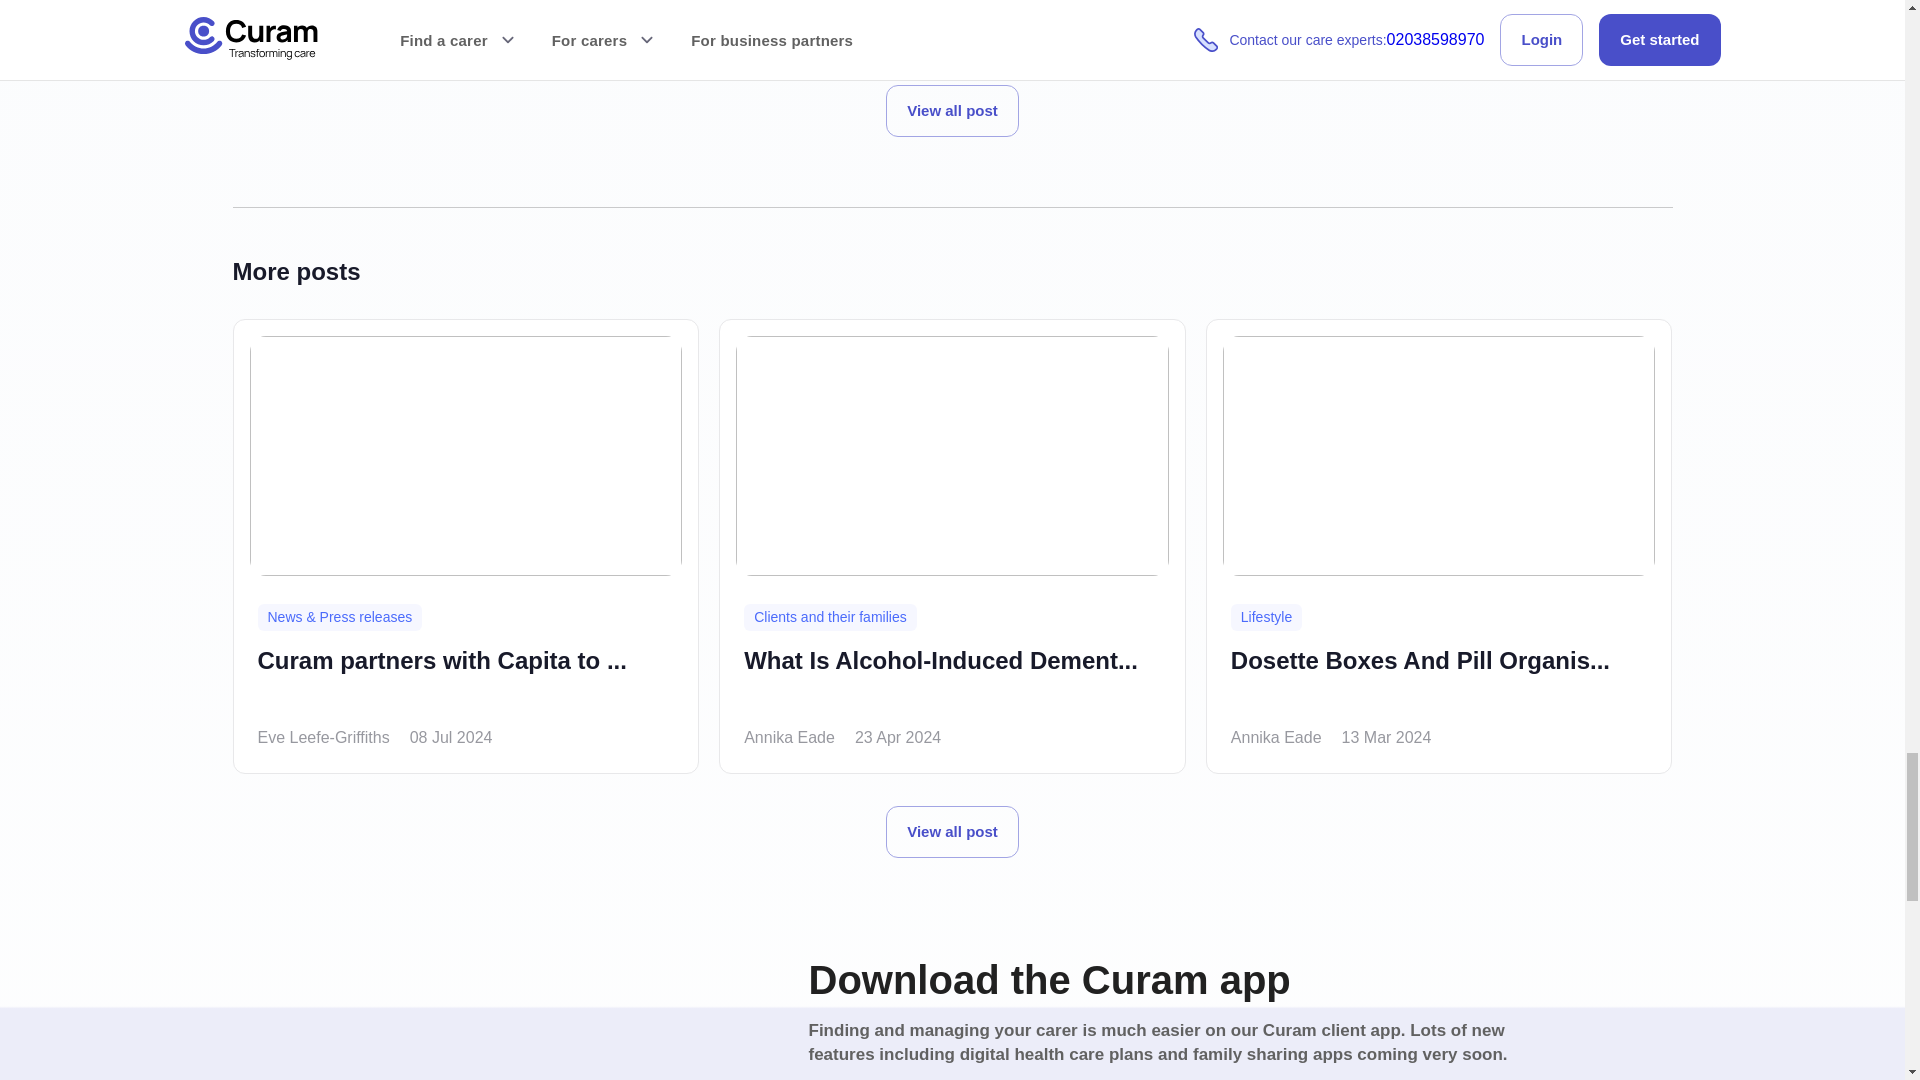 The height and width of the screenshot is (1080, 1920). What do you see at coordinates (748, 18) in the screenshot?
I see `How To Use The Curam Platform To Find Clients` at bounding box center [748, 18].